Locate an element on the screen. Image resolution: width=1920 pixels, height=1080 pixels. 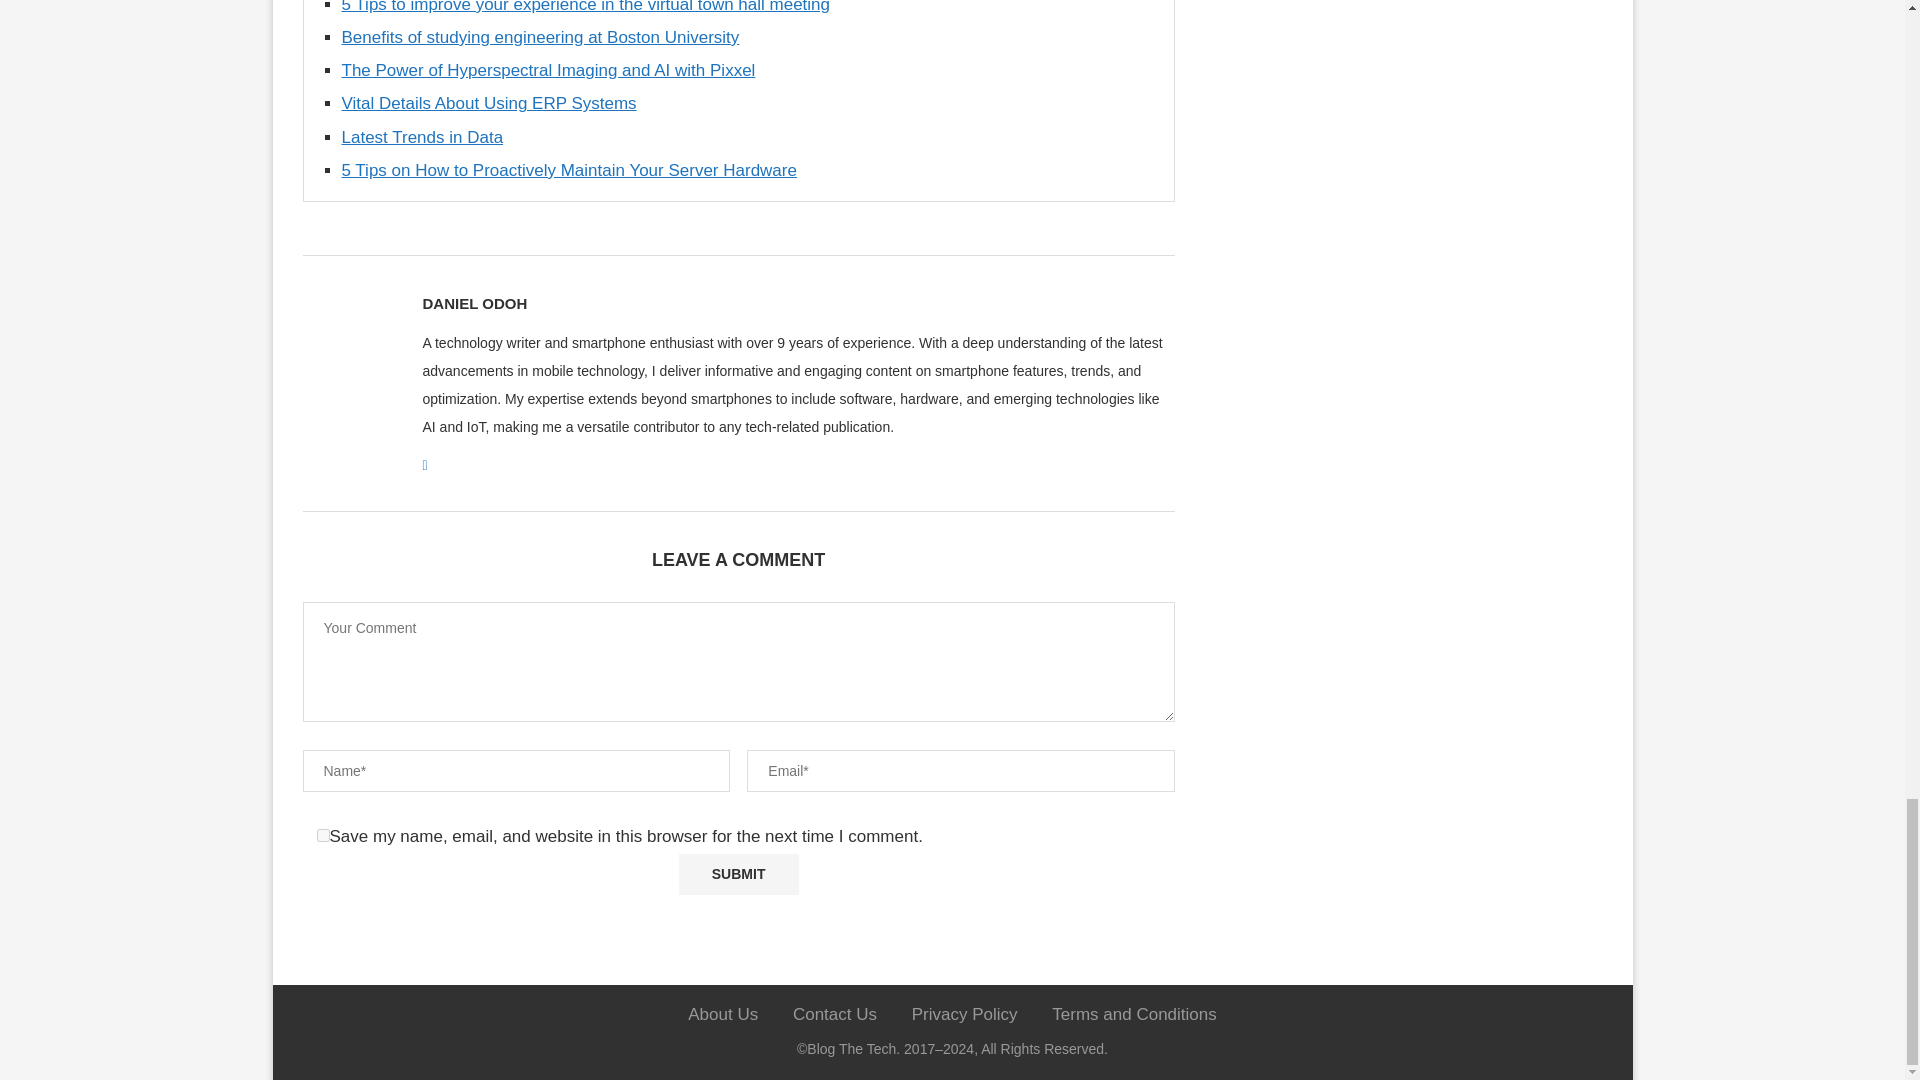
Author Daniel Odoh is located at coordinates (474, 304).